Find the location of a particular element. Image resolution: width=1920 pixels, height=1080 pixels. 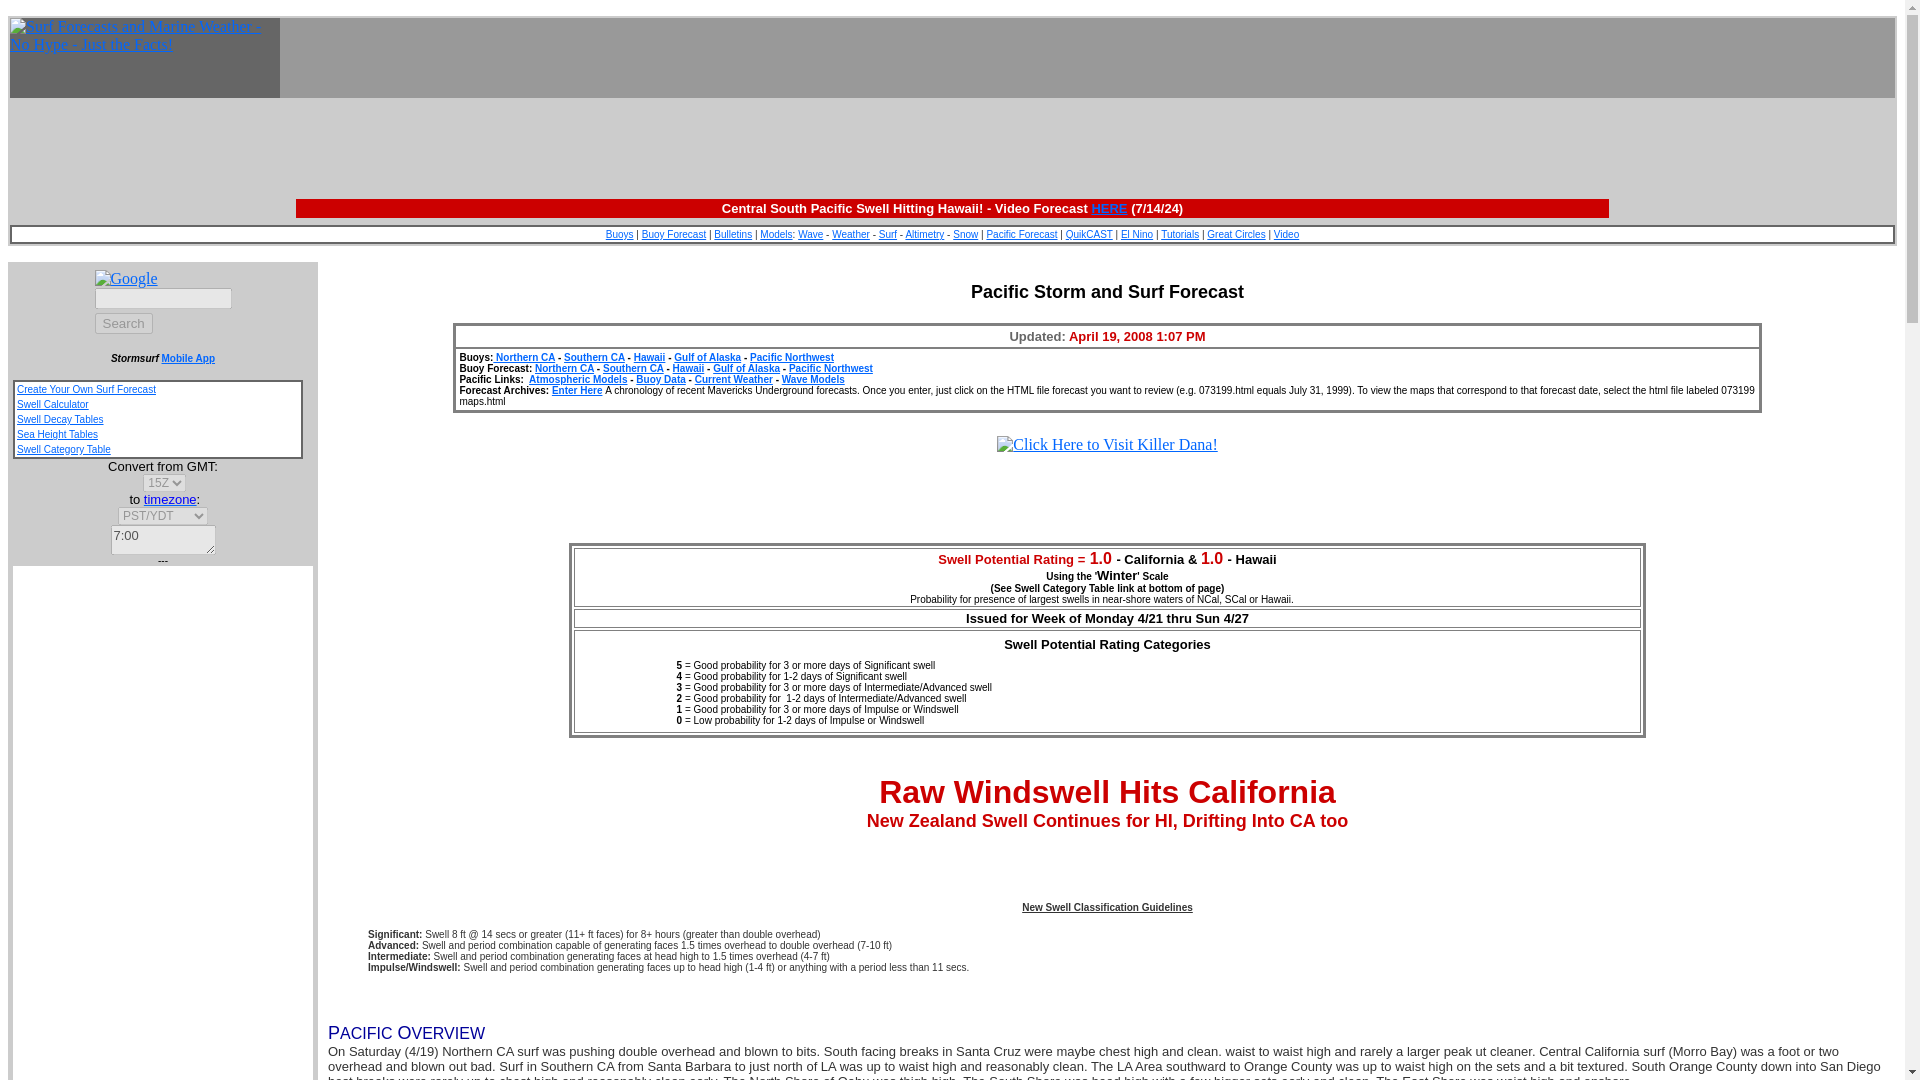

Northern CA is located at coordinates (564, 368).